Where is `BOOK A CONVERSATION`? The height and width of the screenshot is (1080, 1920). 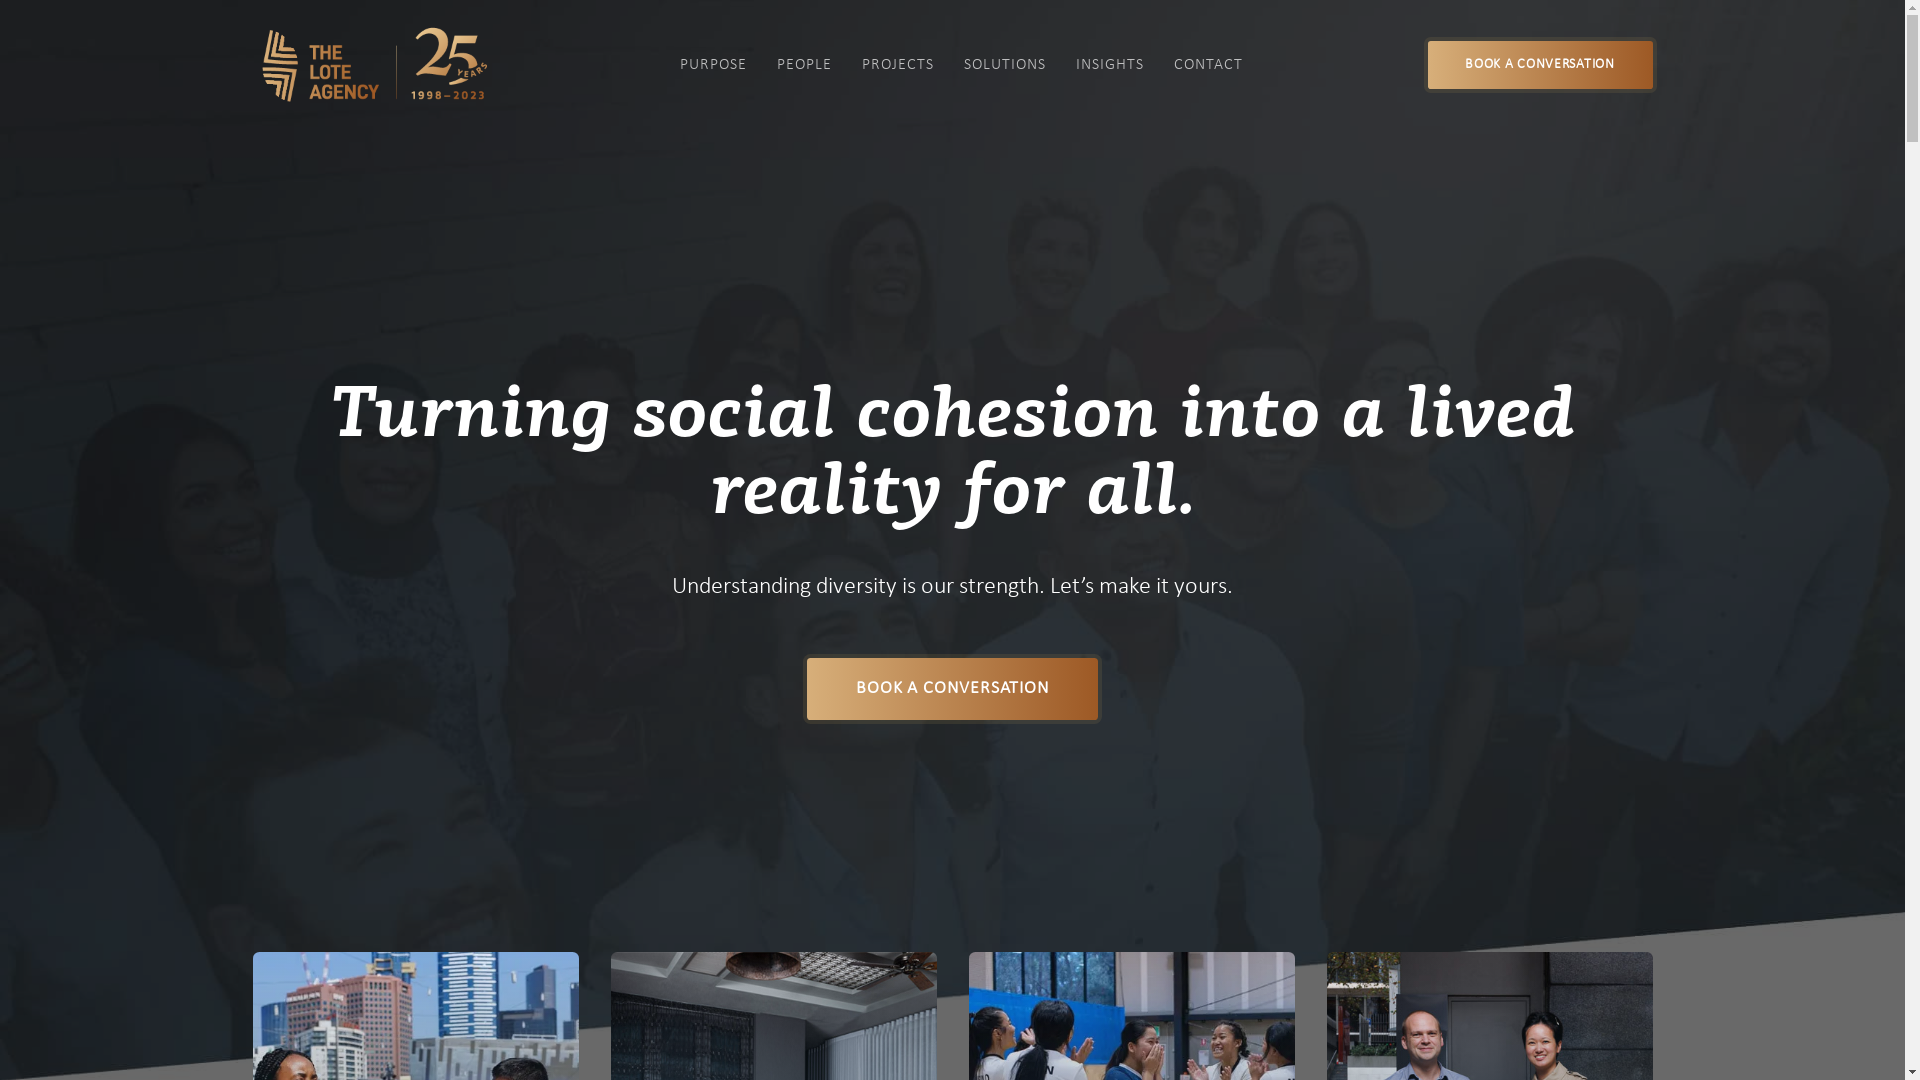 BOOK A CONVERSATION is located at coordinates (952, 689).